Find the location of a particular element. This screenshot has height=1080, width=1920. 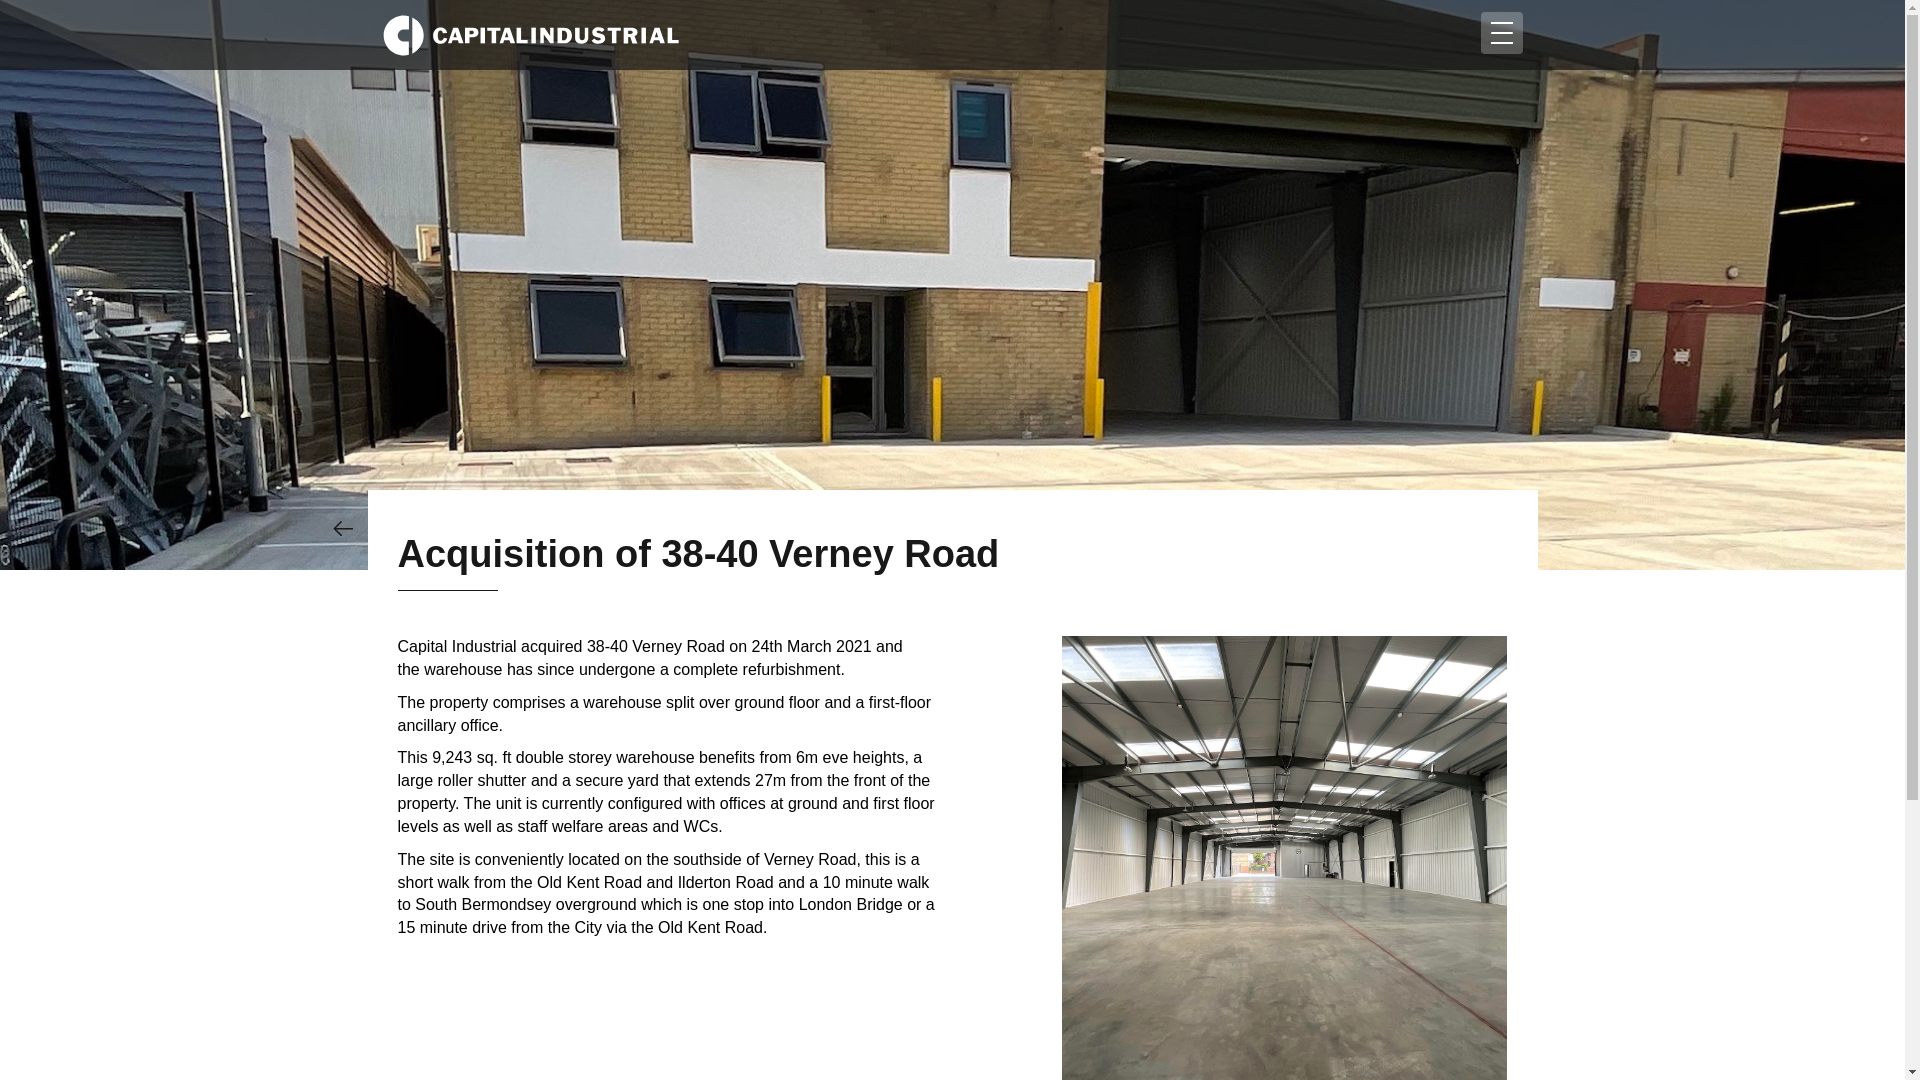

Back to News is located at coordinates (342, 527).